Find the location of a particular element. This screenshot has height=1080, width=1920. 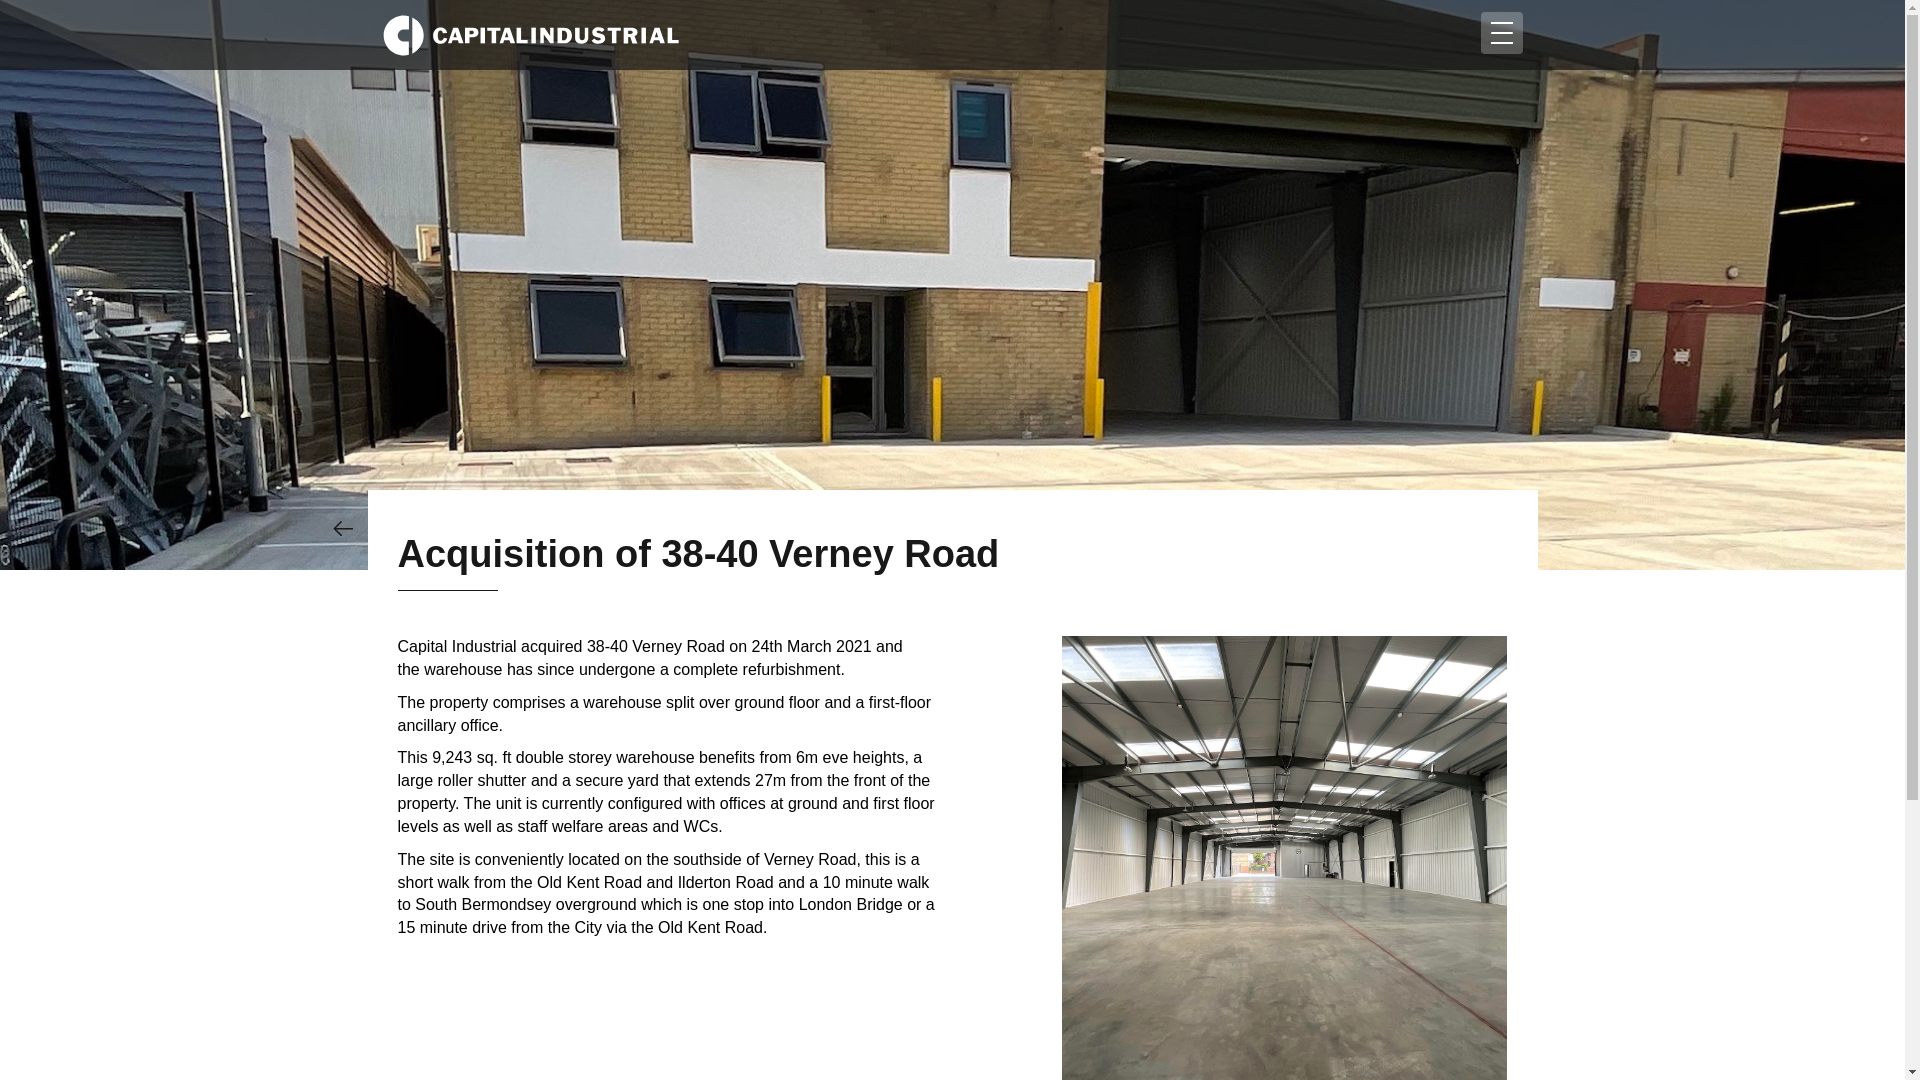

Back to News is located at coordinates (342, 527).